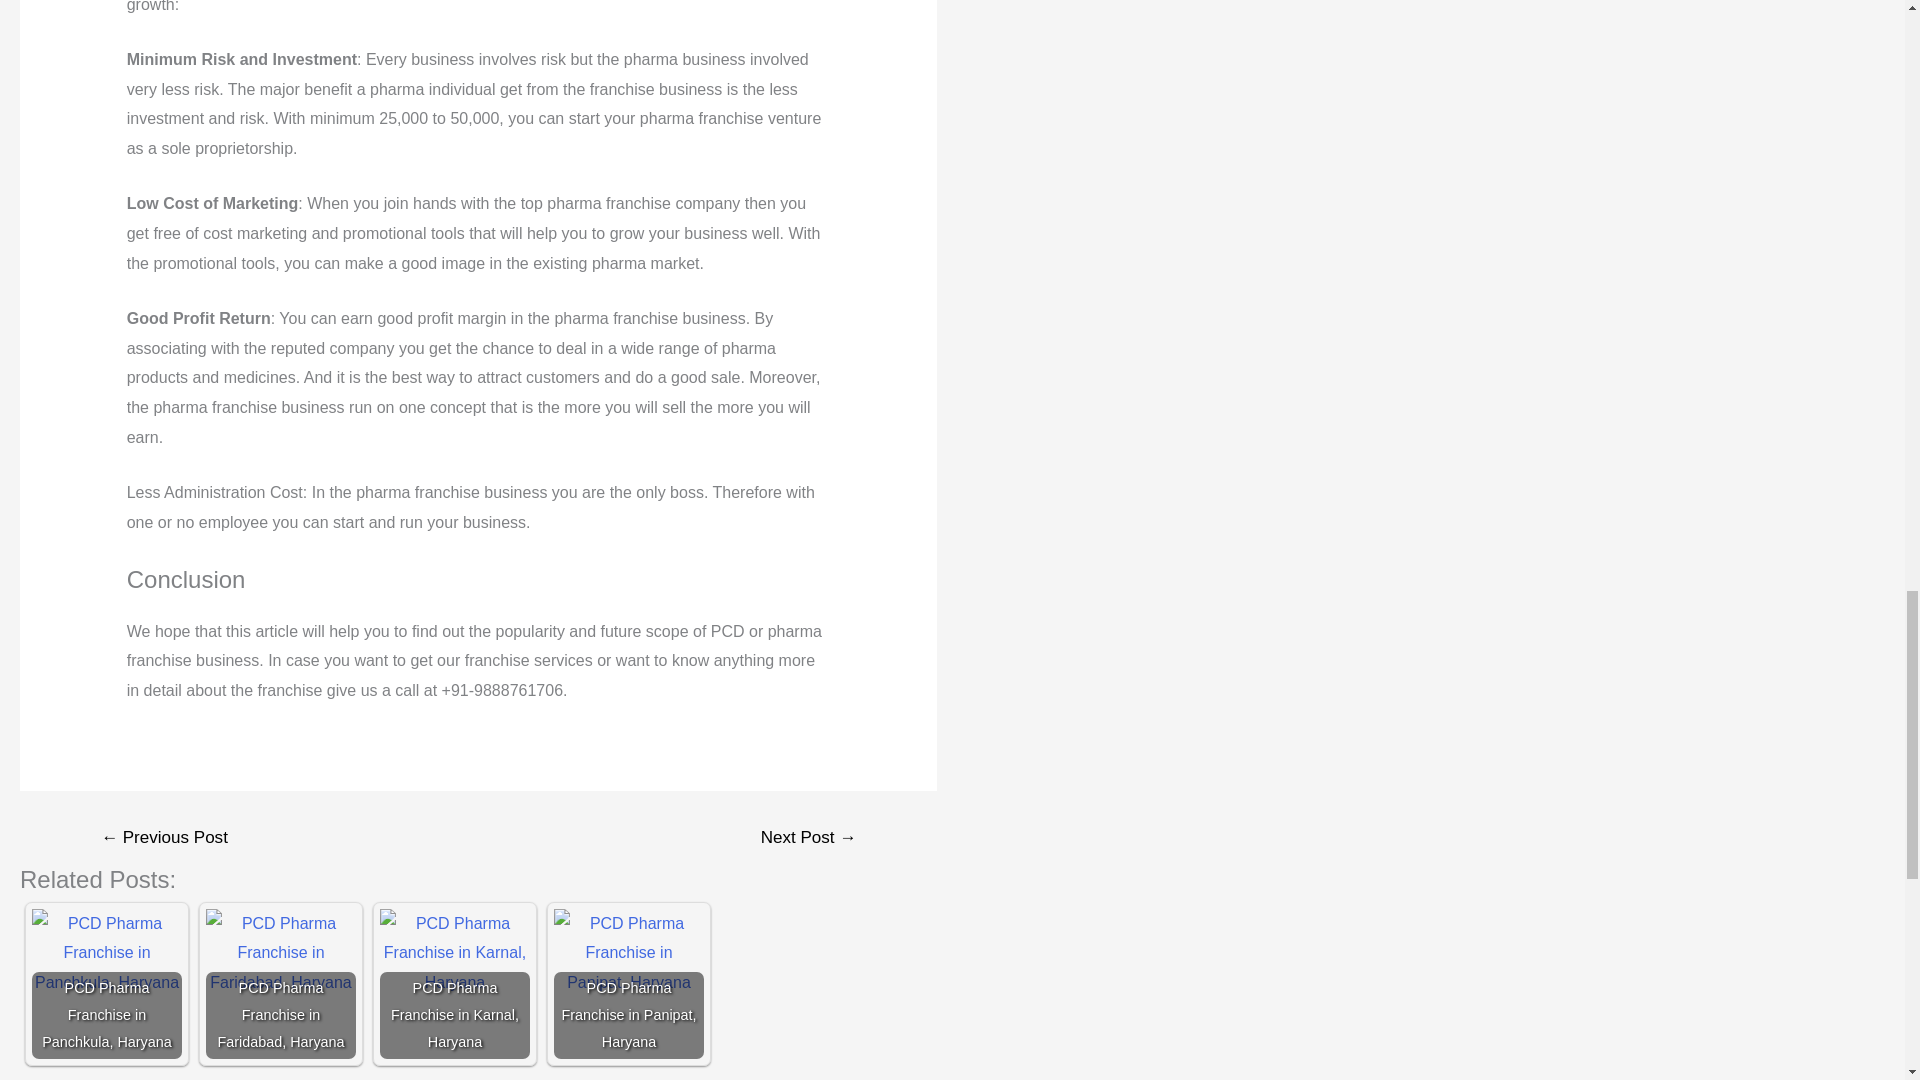 The image size is (1920, 1080). I want to click on PCD Pharma Franchise in Panipat, Haryana, so click(629, 952).